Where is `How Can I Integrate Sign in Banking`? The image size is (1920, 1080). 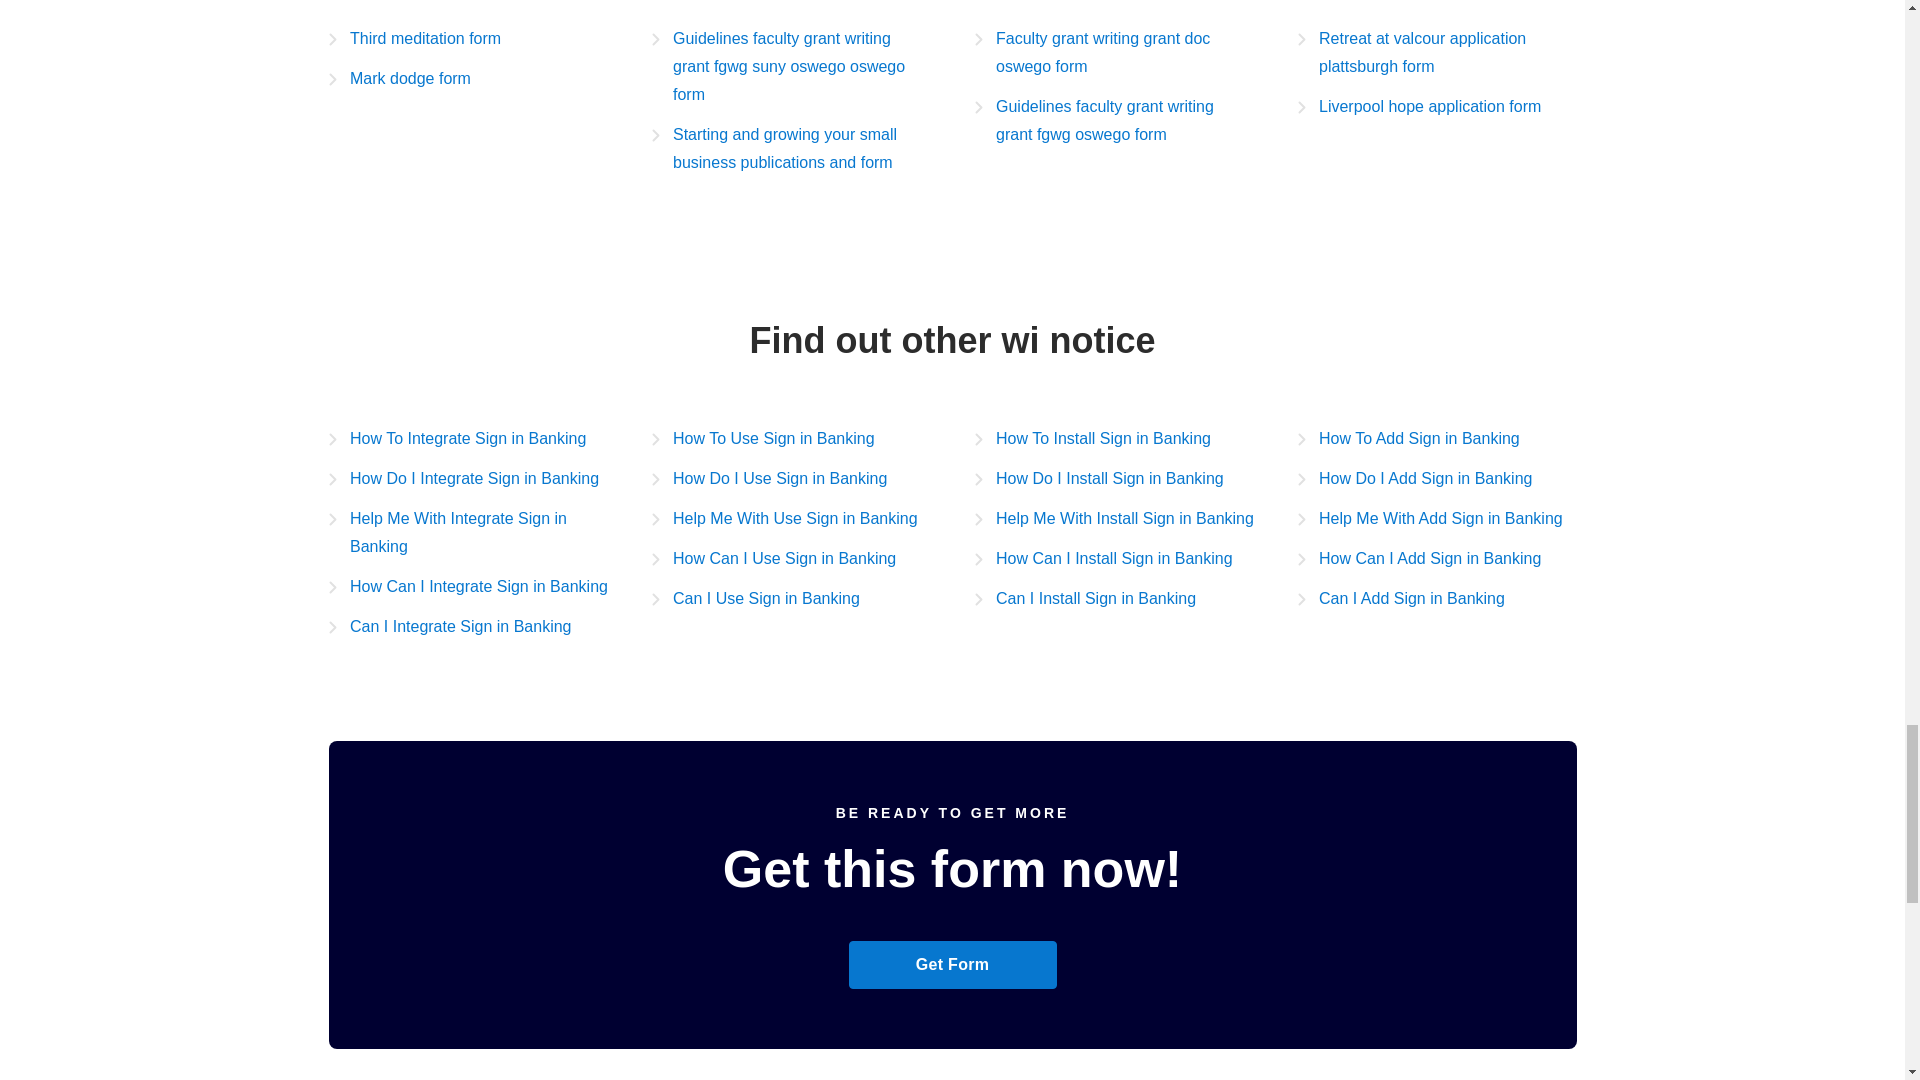 How Can I Integrate Sign in Banking is located at coordinates (467, 586).